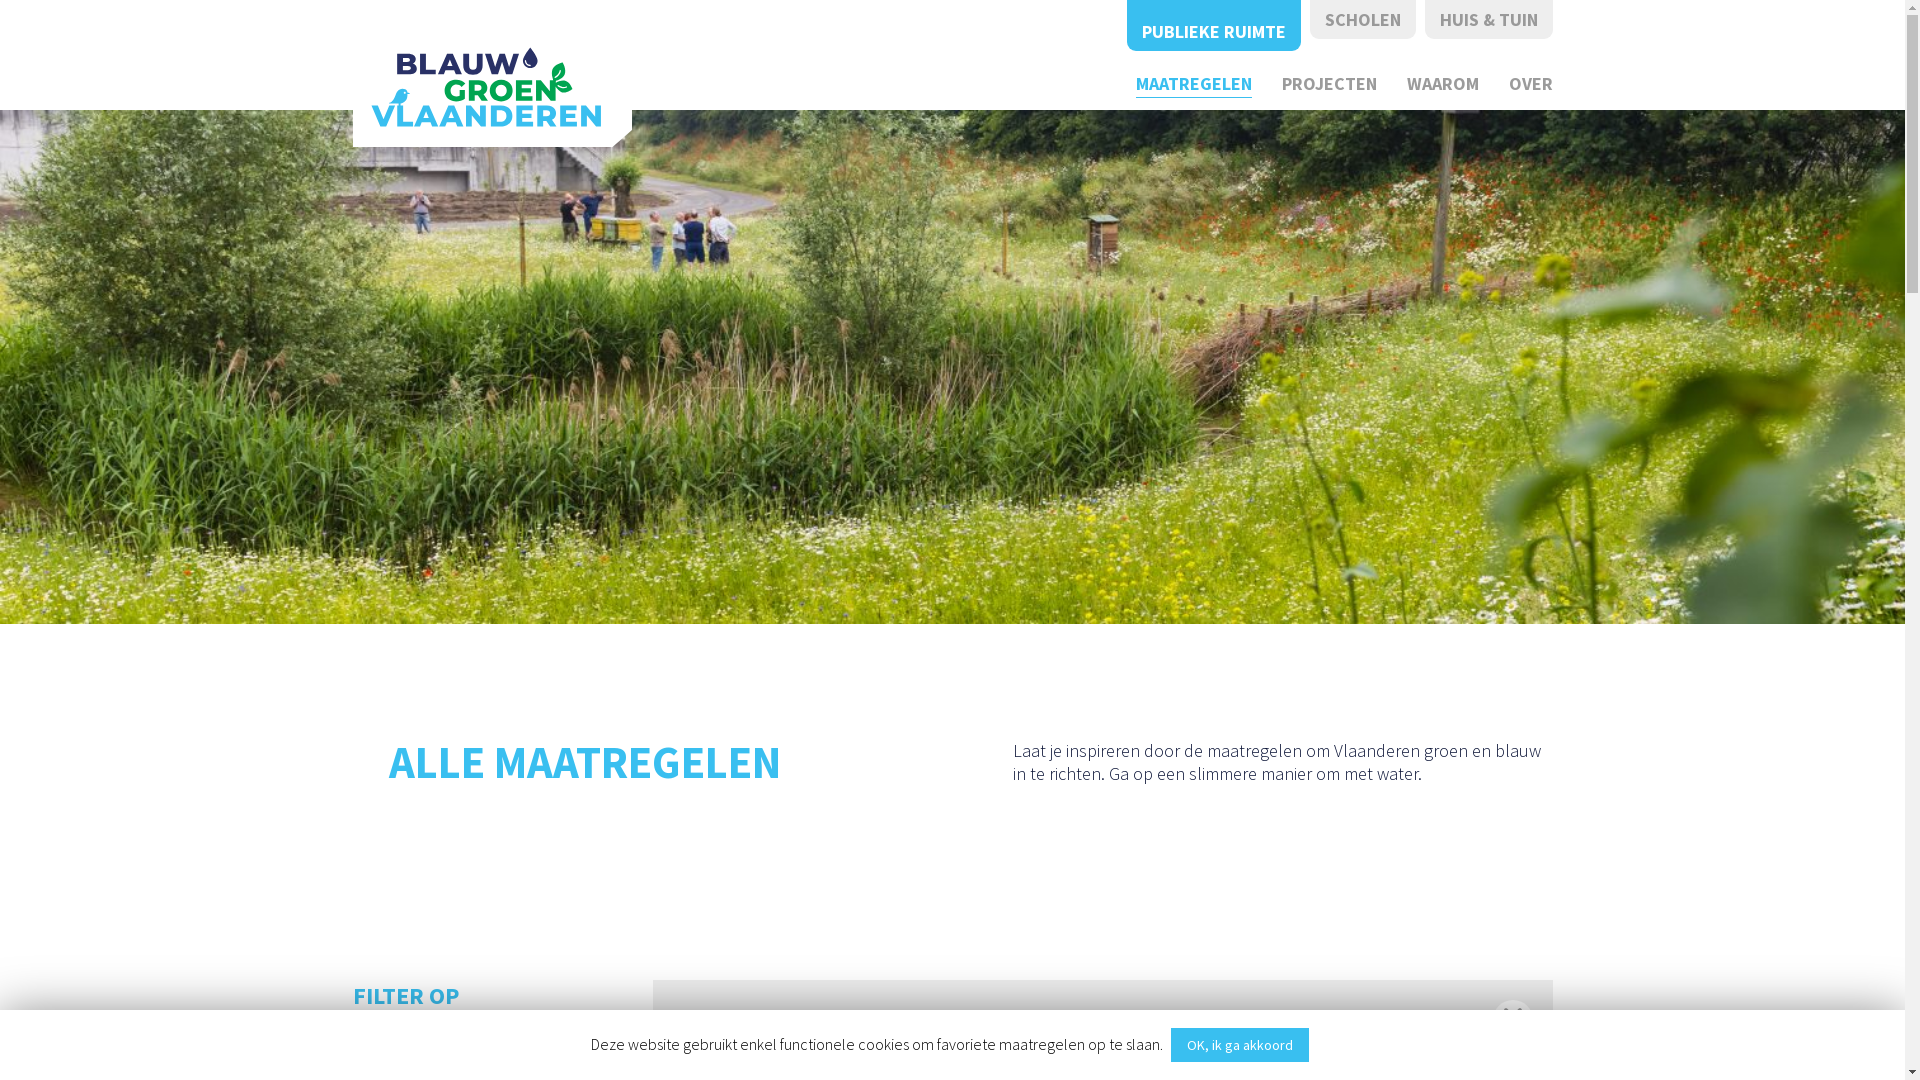 The width and height of the screenshot is (1920, 1080). Describe the element at coordinates (1330, 84) in the screenshot. I see `PROJECTEN` at that location.